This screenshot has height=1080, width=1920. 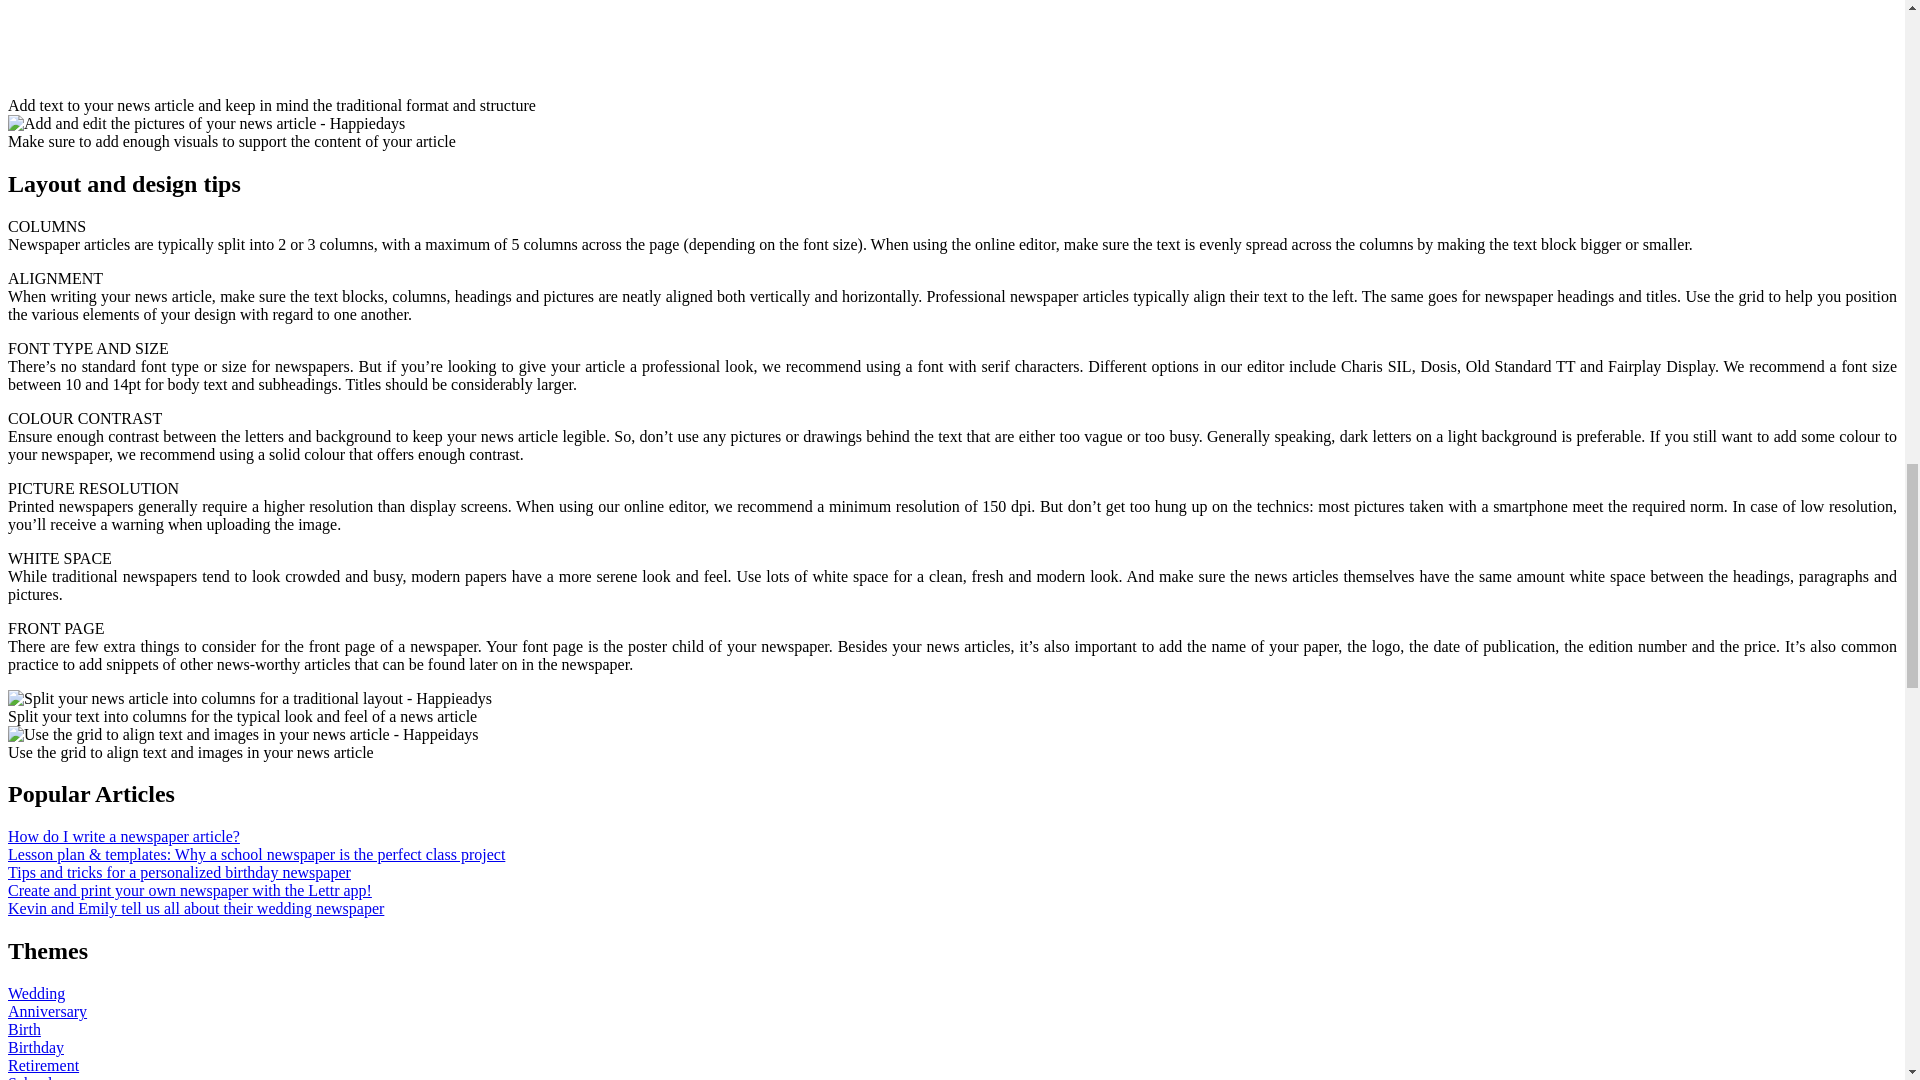 I want to click on Birth, so click(x=24, y=1028).